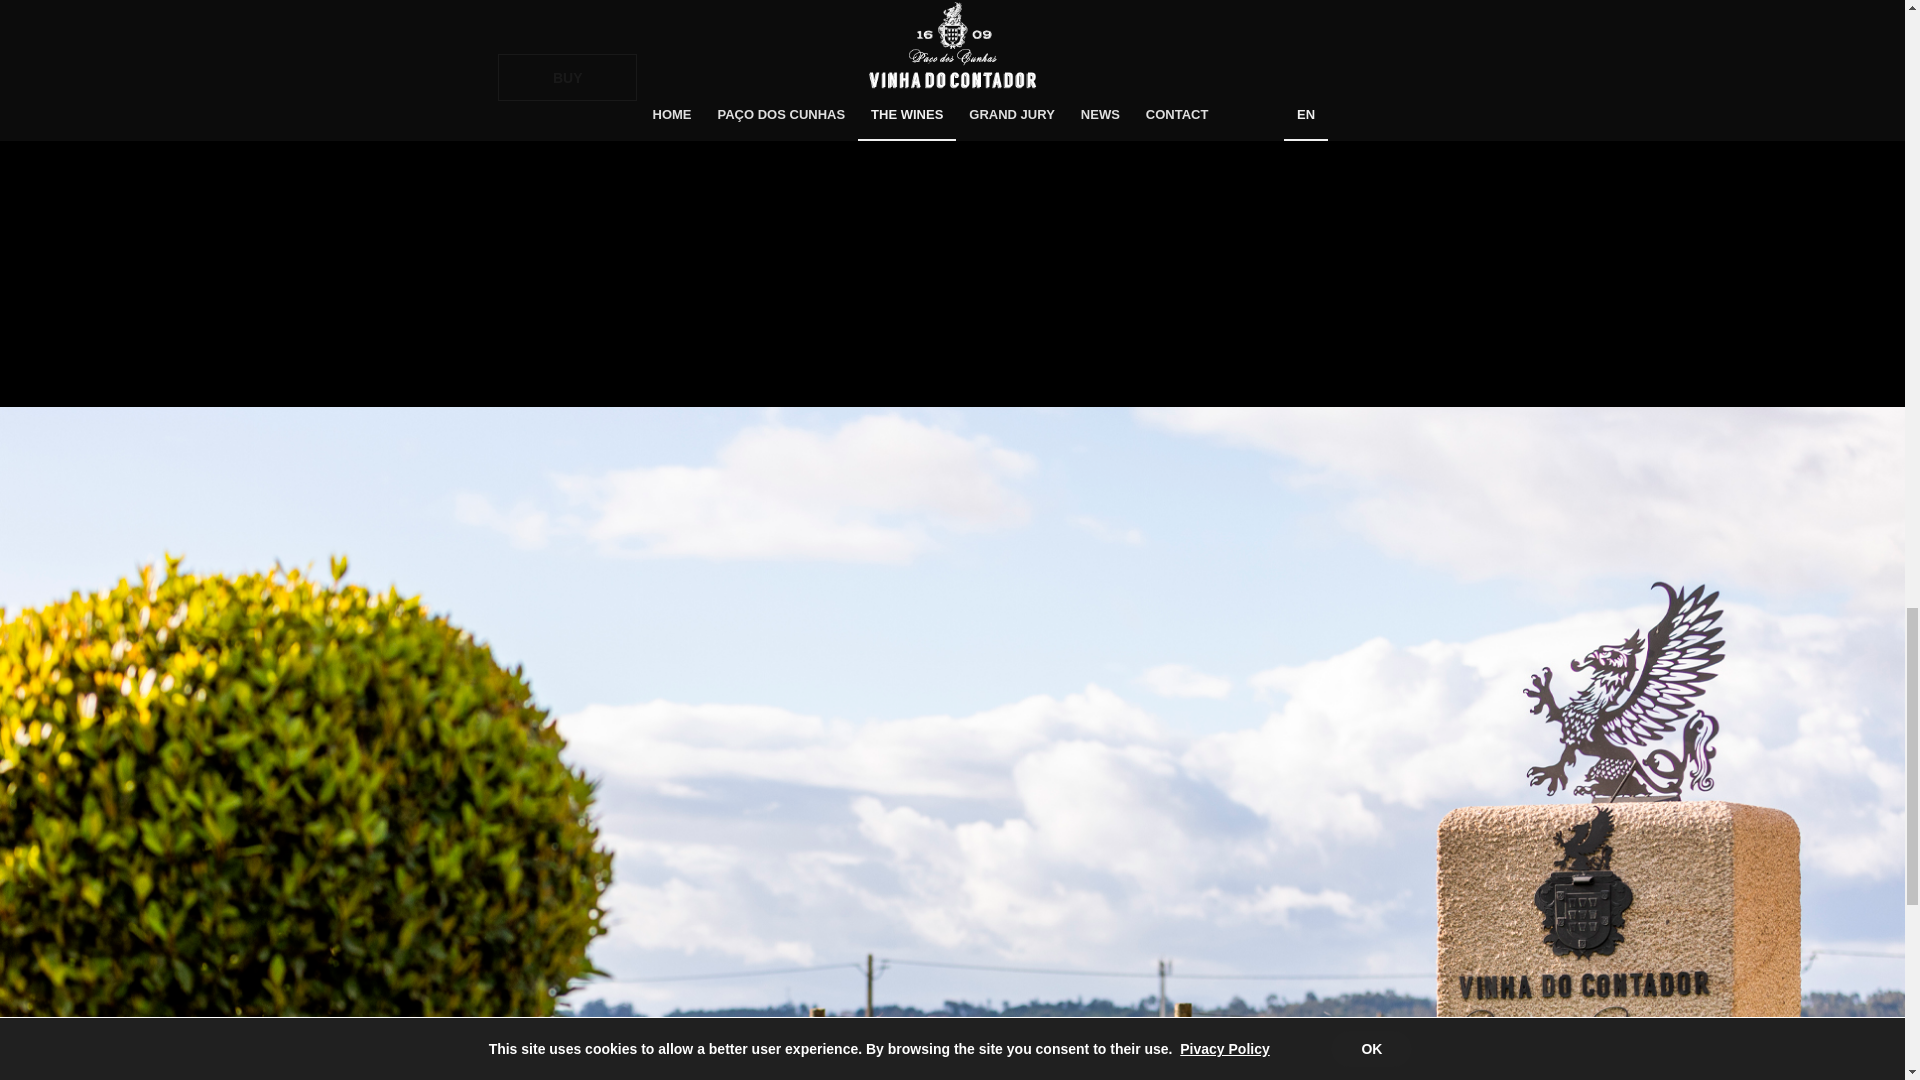  I want to click on BUY, so click(567, 78).